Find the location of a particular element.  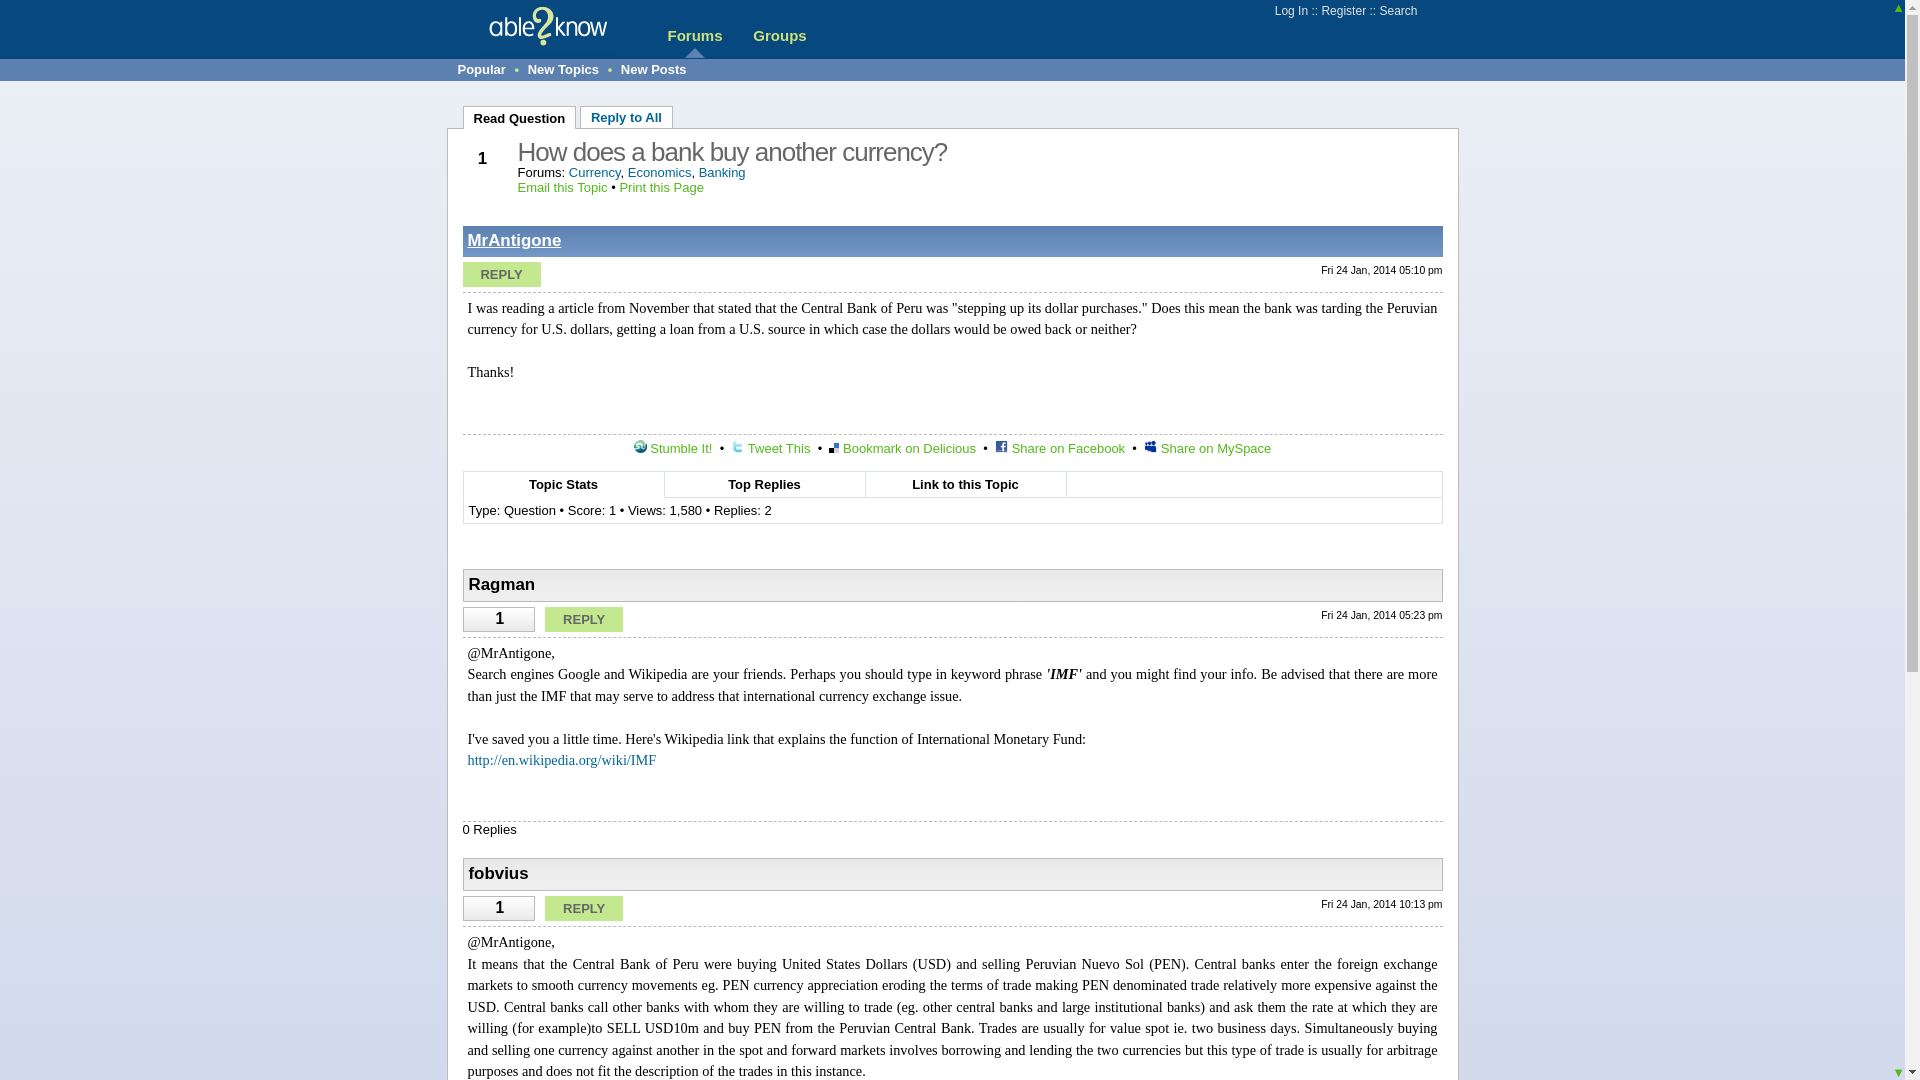

New Topics is located at coordinates (564, 68).